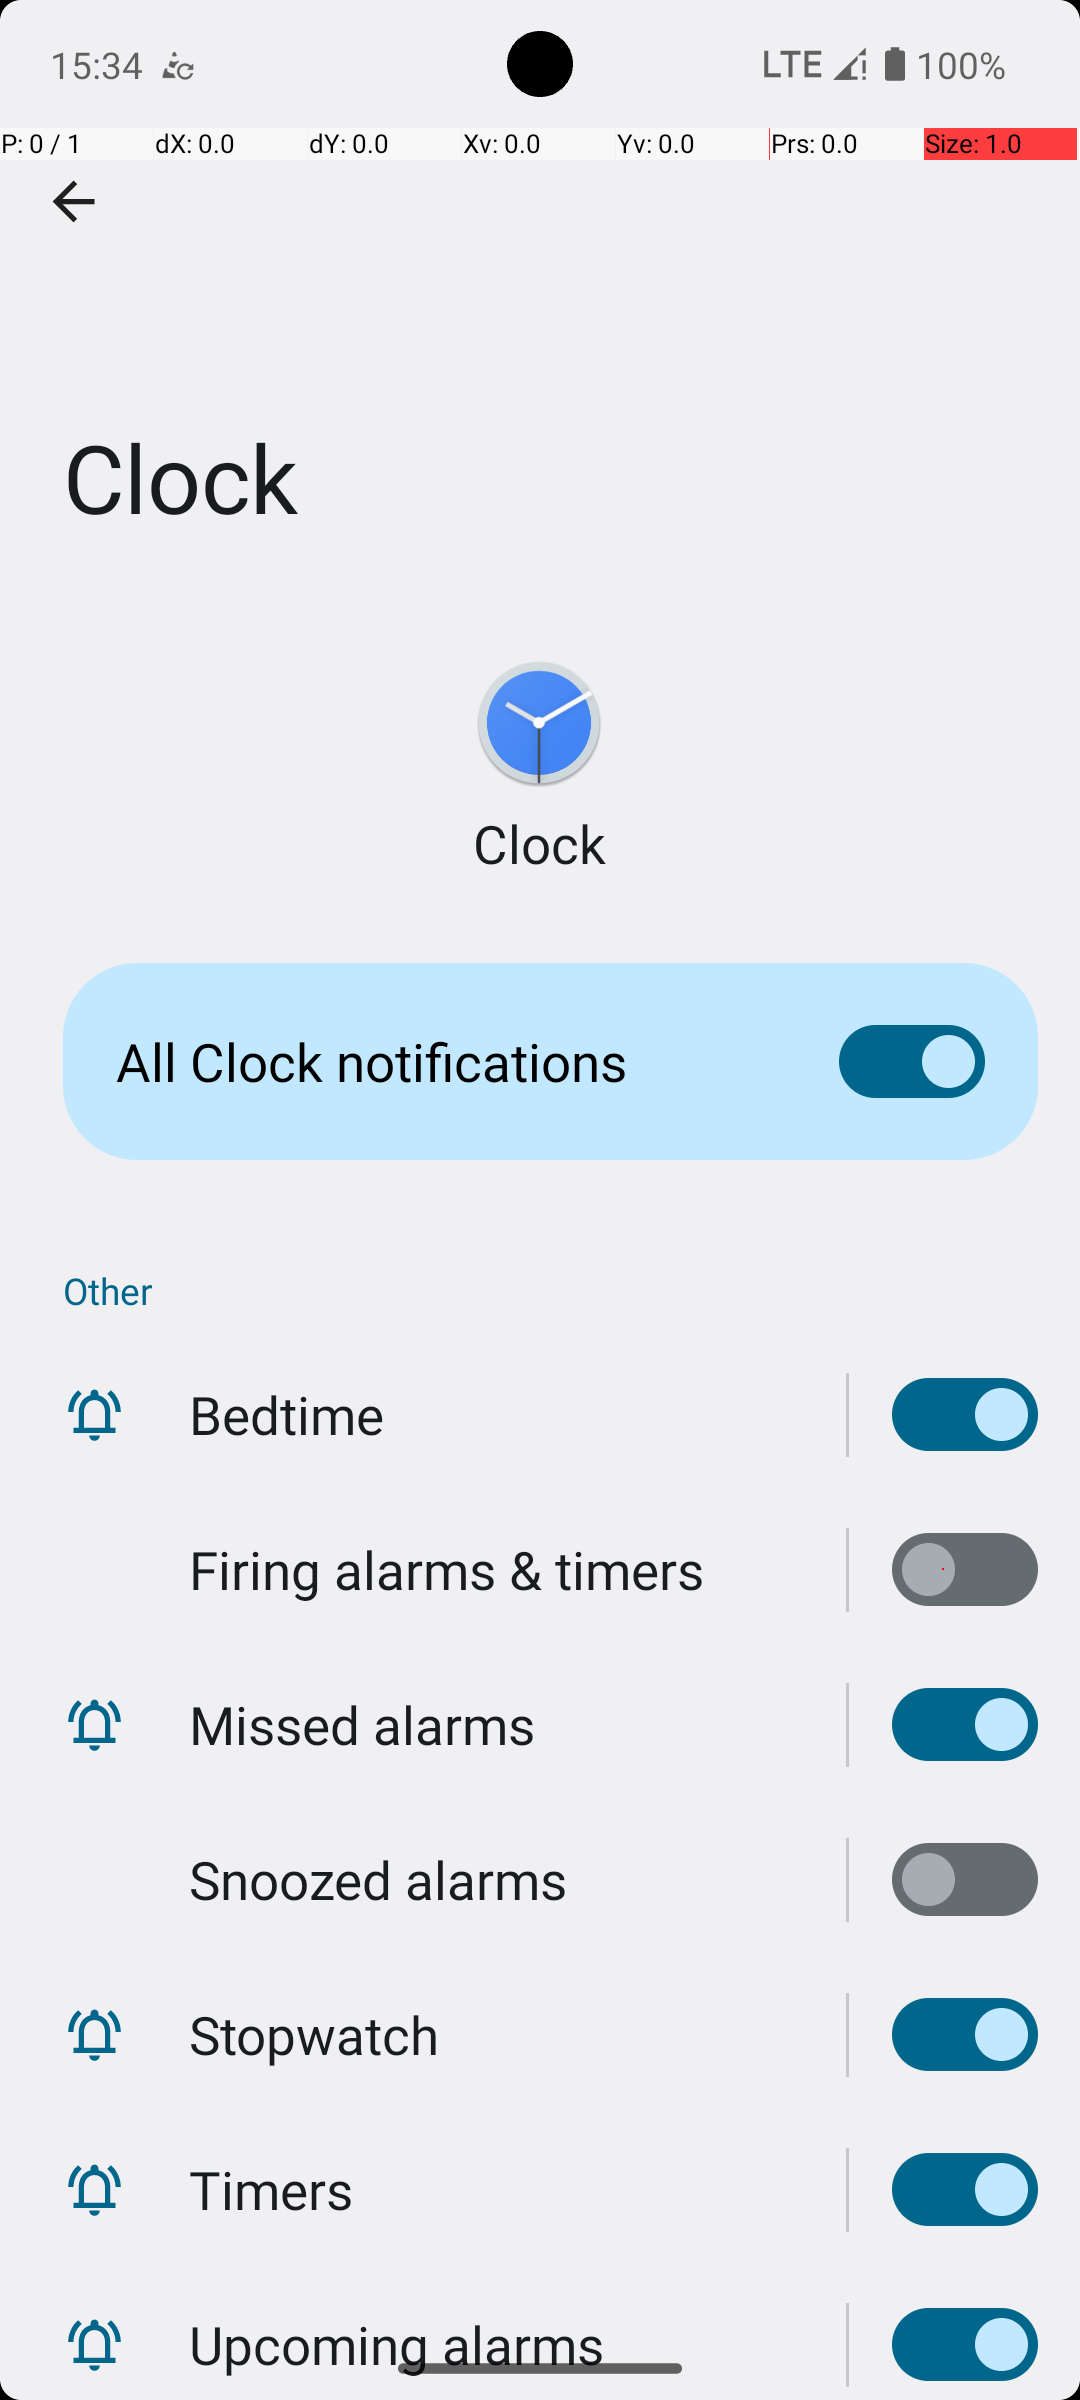 The width and height of the screenshot is (1080, 2400). I want to click on Missed alarms, so click(362, 1724).